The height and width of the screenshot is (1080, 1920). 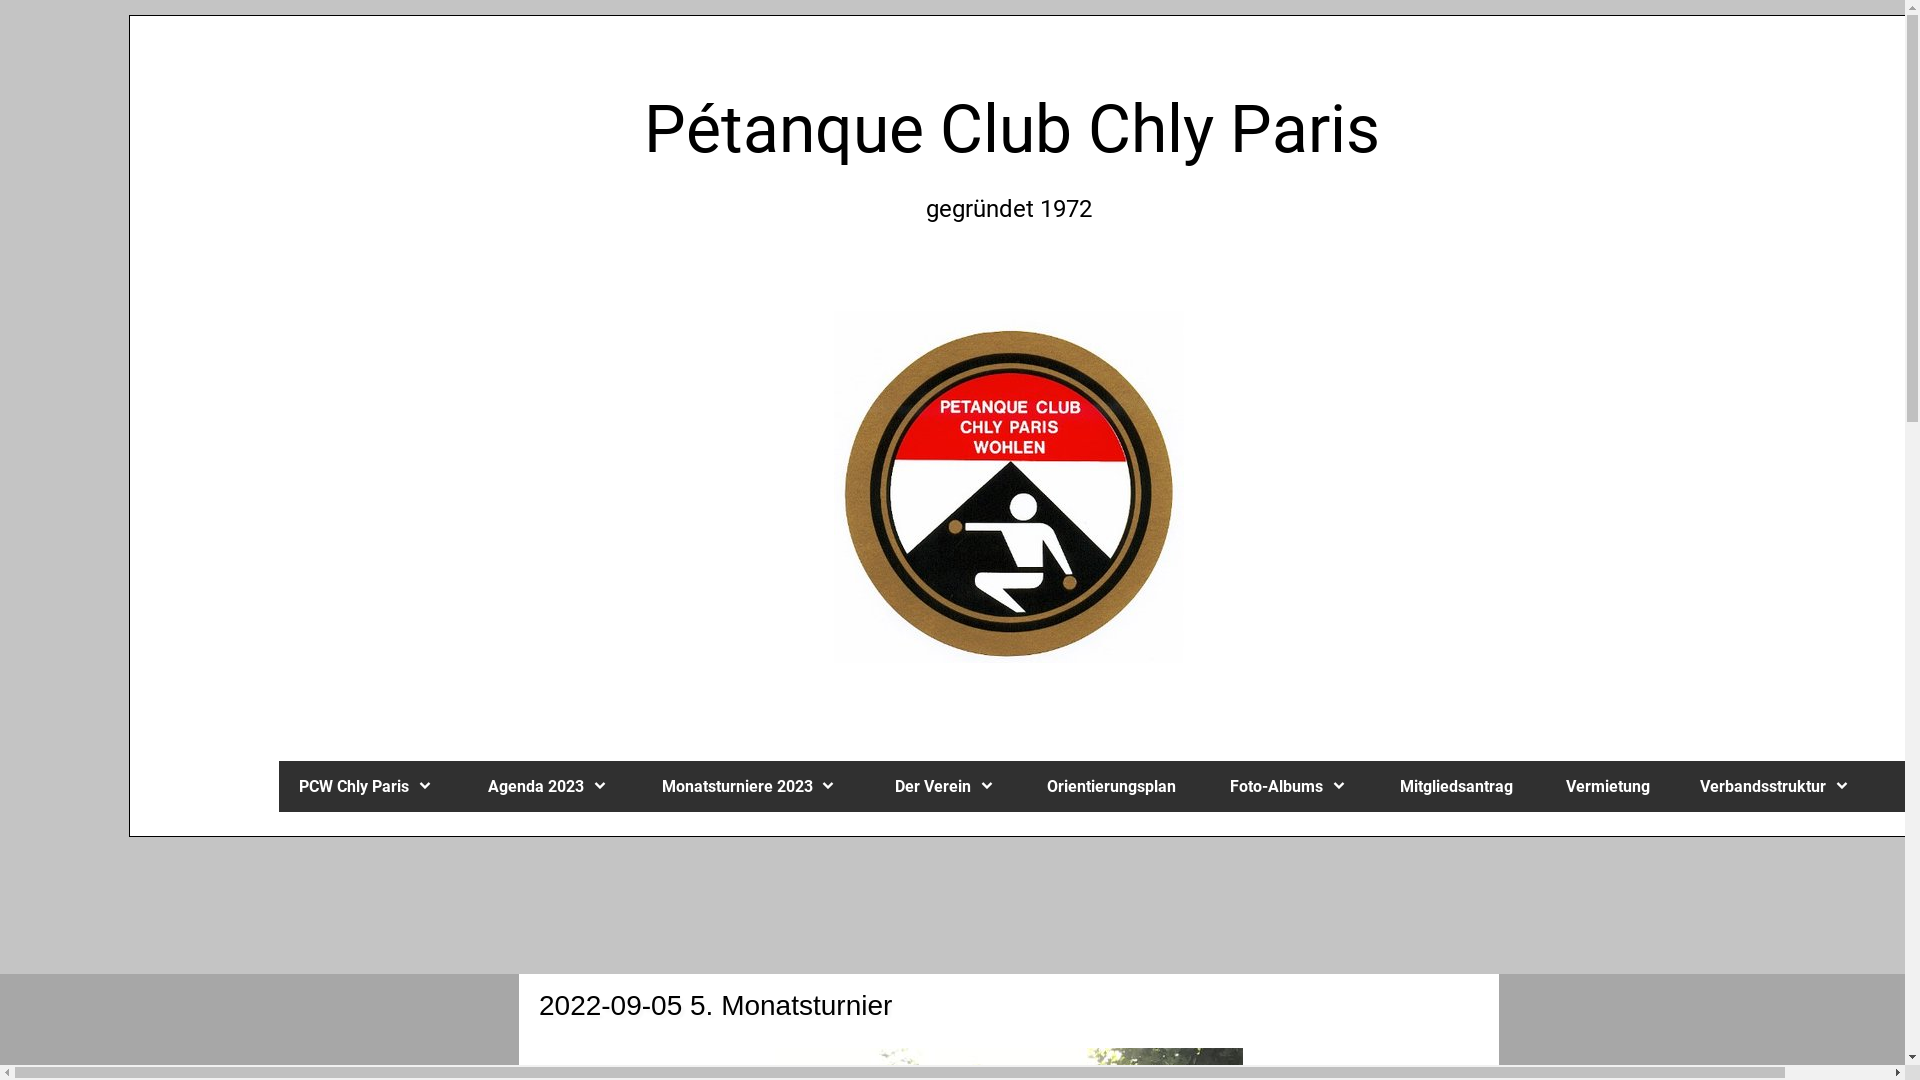 I want to click on Der Verein, so click(x=951, y=786).